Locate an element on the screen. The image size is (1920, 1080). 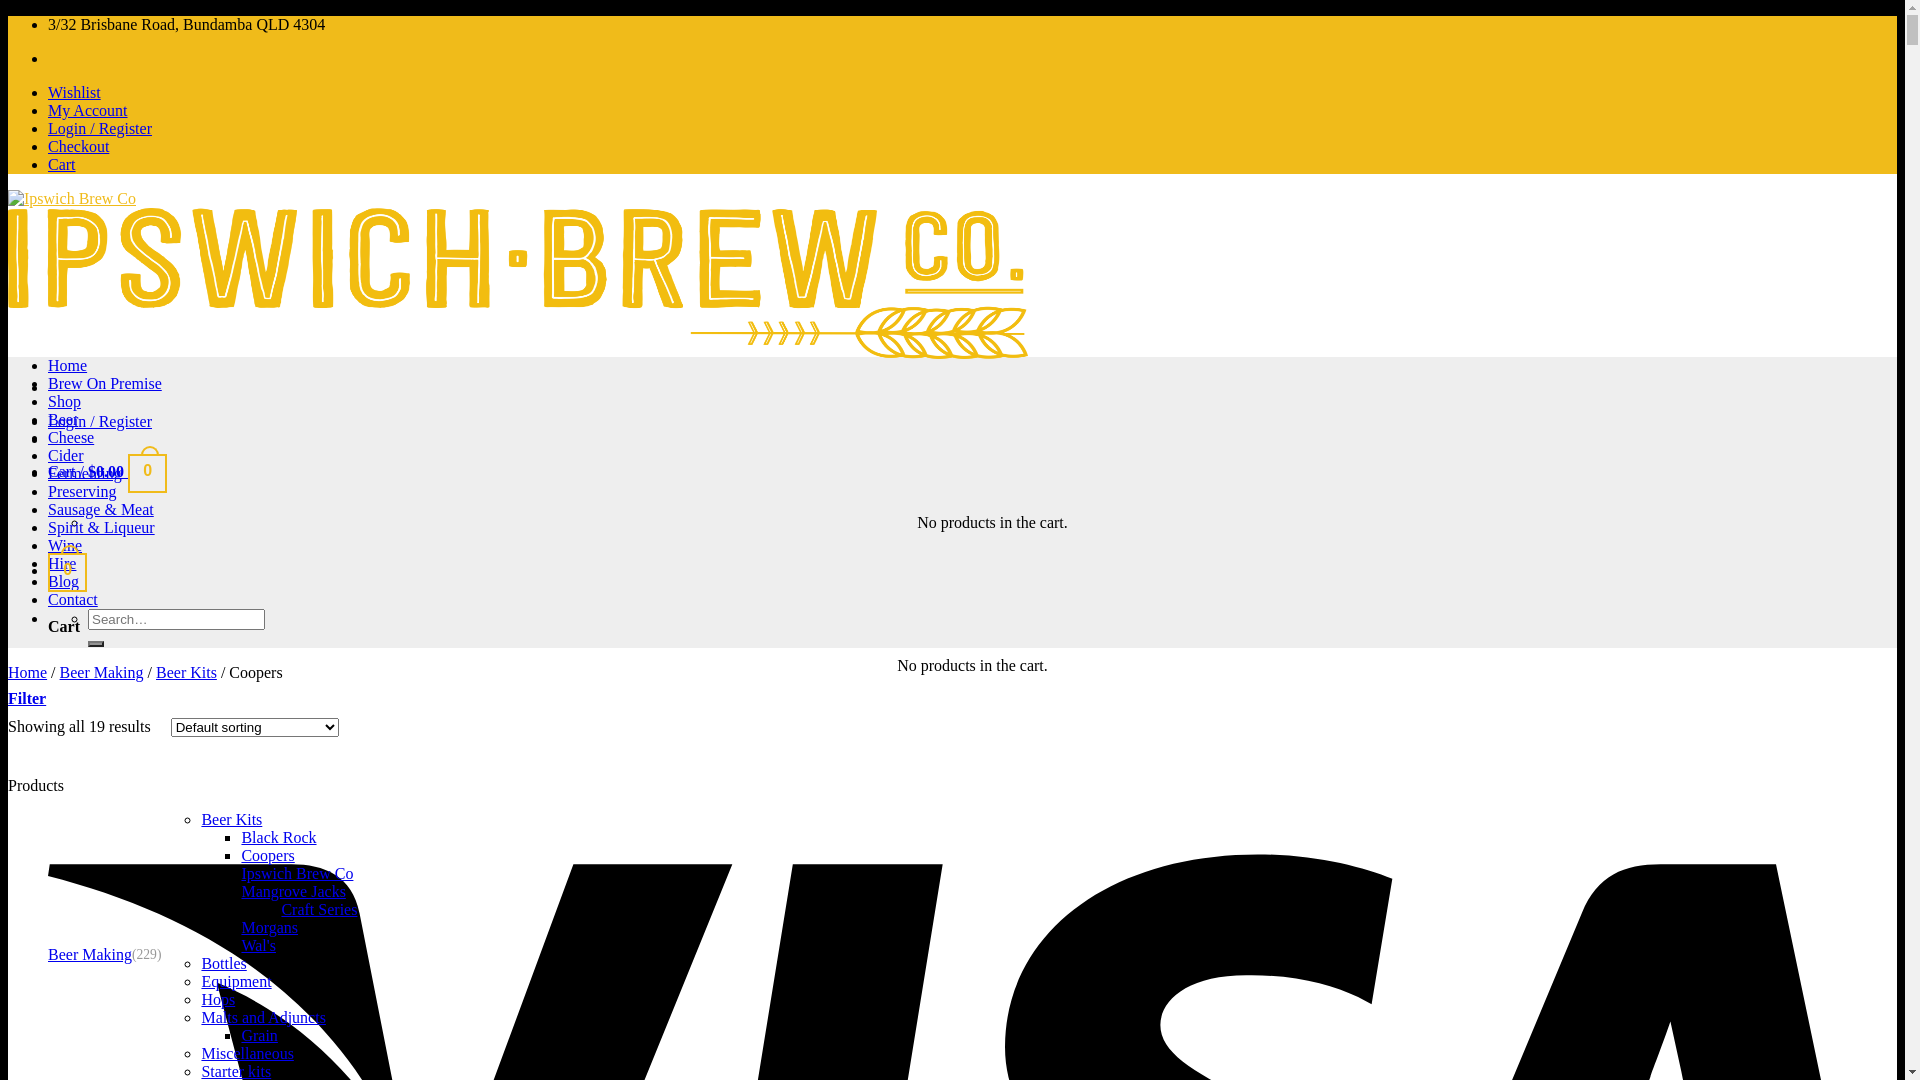
Checkout is located at coordinates (78, 146).